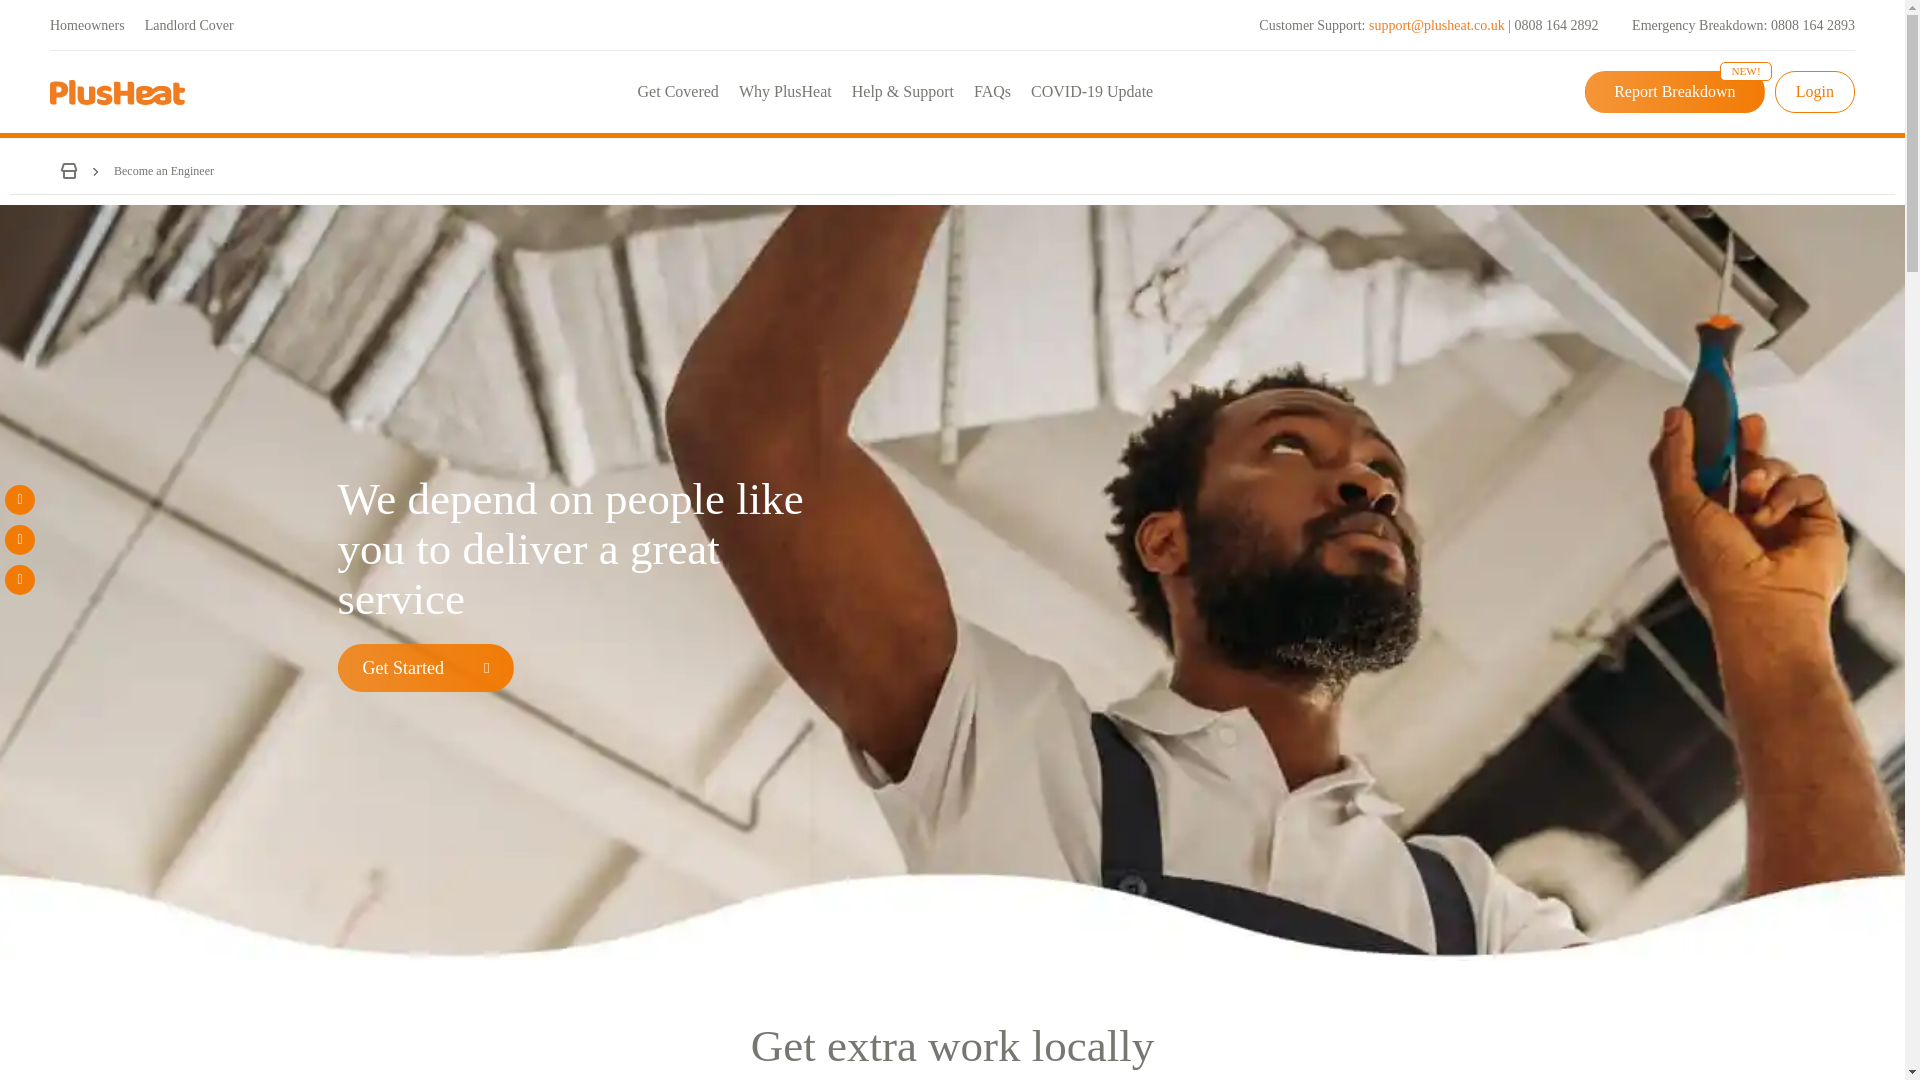 The image size is (1920, 1080). Describe the element at coordinates (190, 24) in the screenshot. I see `Landlord Cover` at that location.